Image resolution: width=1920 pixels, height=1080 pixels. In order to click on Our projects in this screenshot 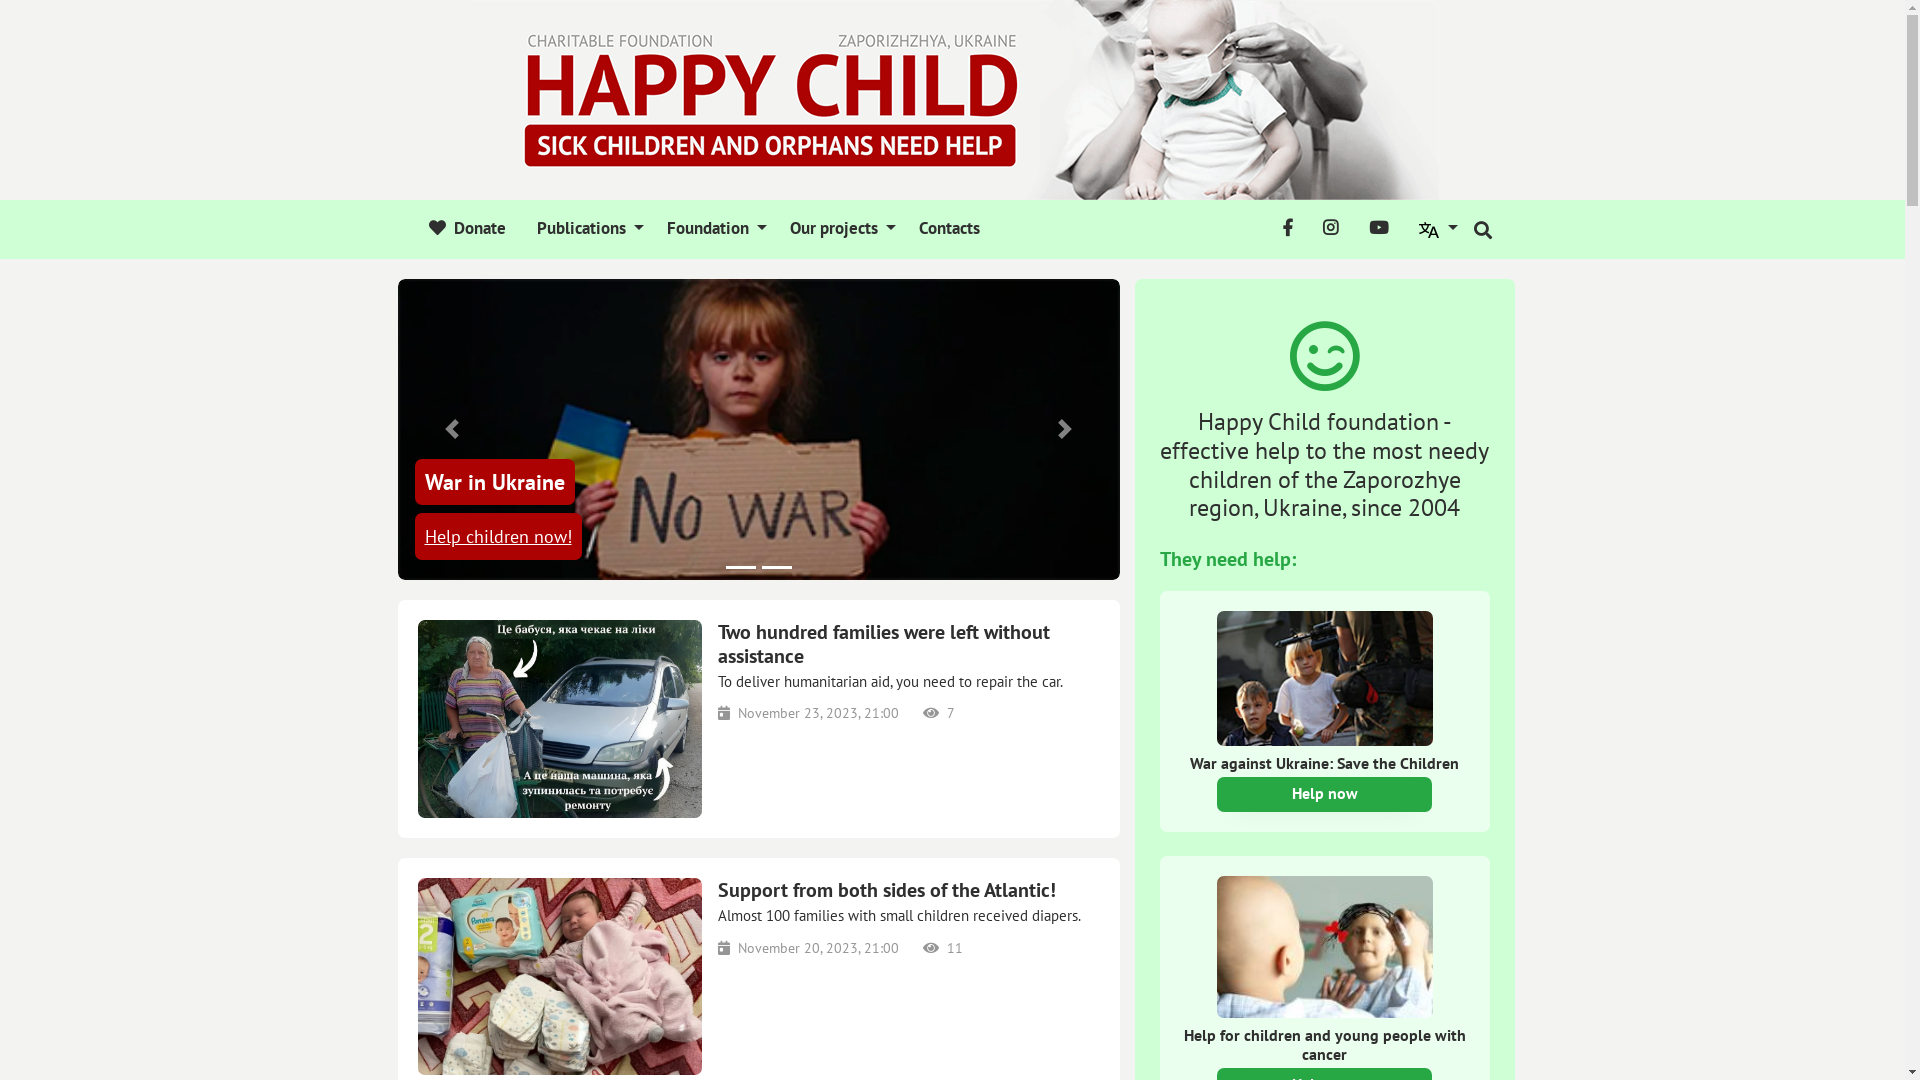, I will do `click(840, 229)`.